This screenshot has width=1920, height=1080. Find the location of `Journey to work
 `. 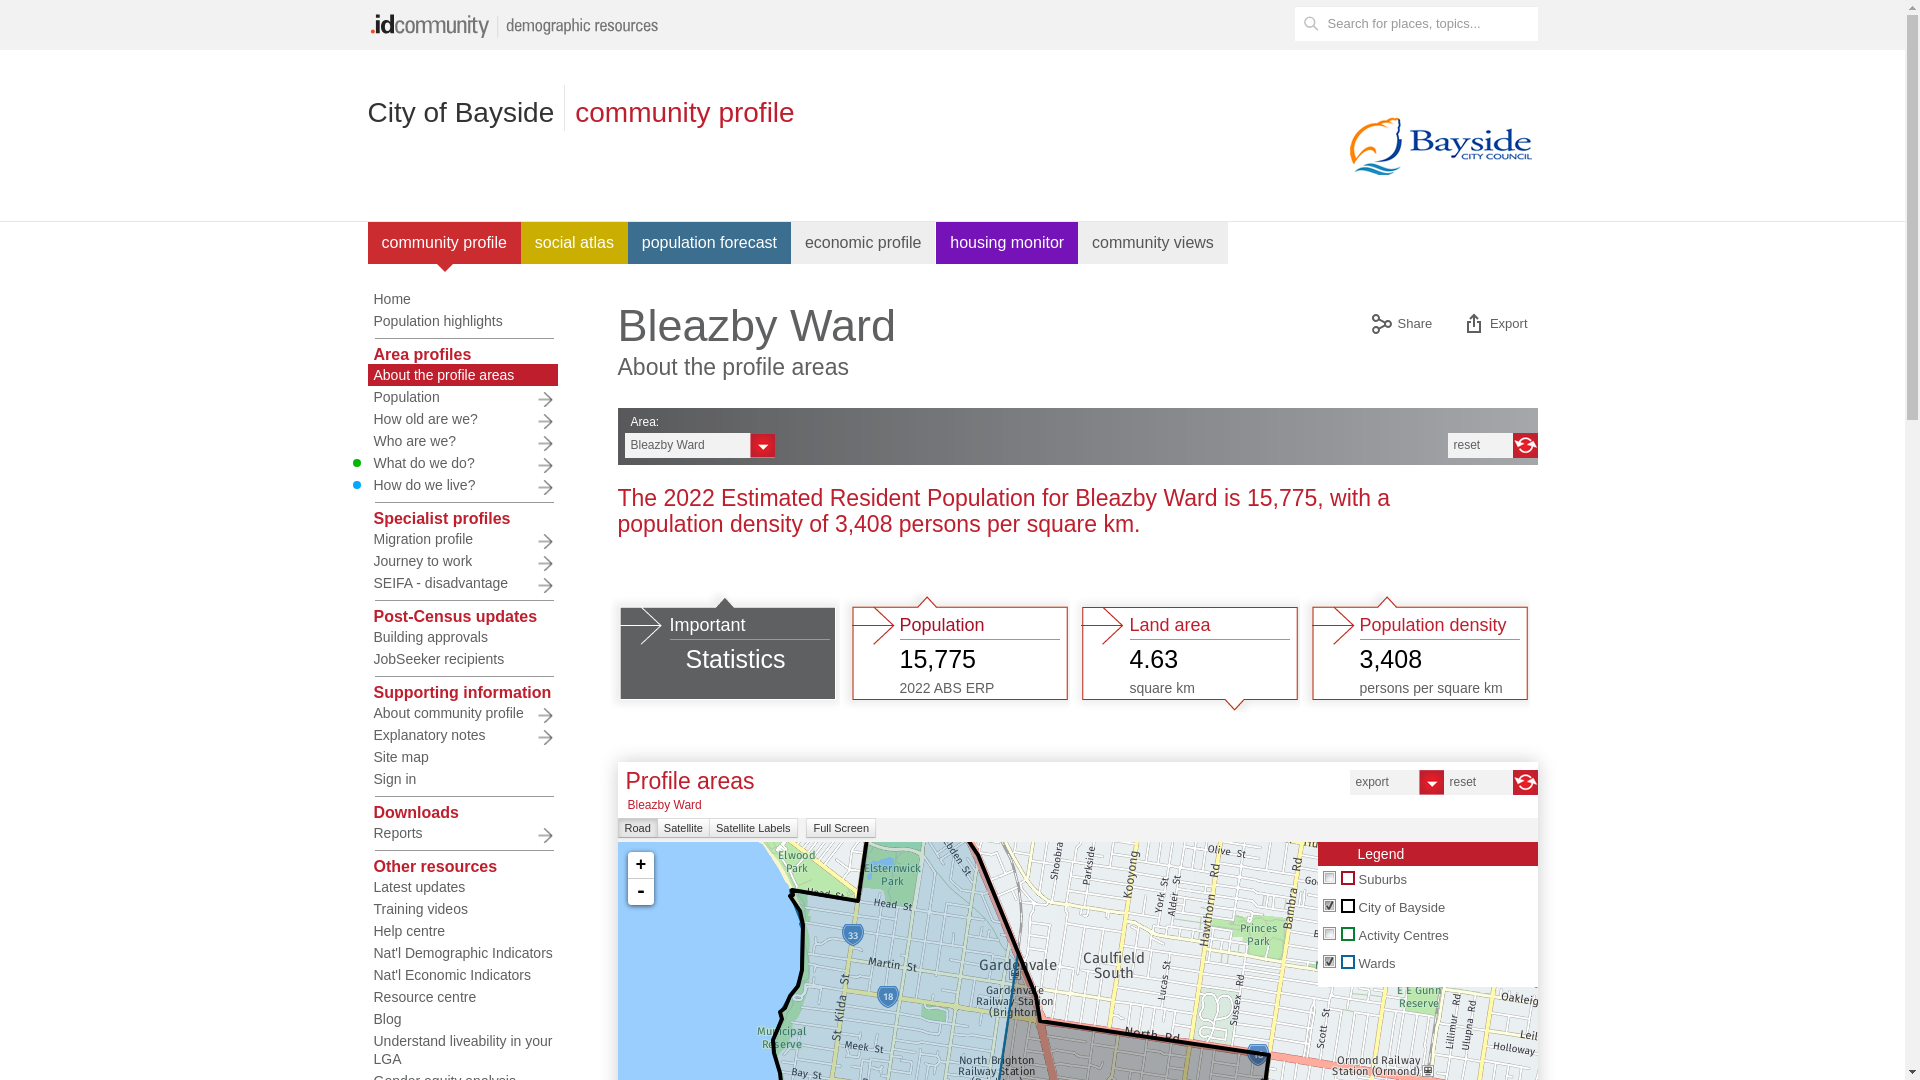

Journey to work
  is located at coordinates (463, 561).